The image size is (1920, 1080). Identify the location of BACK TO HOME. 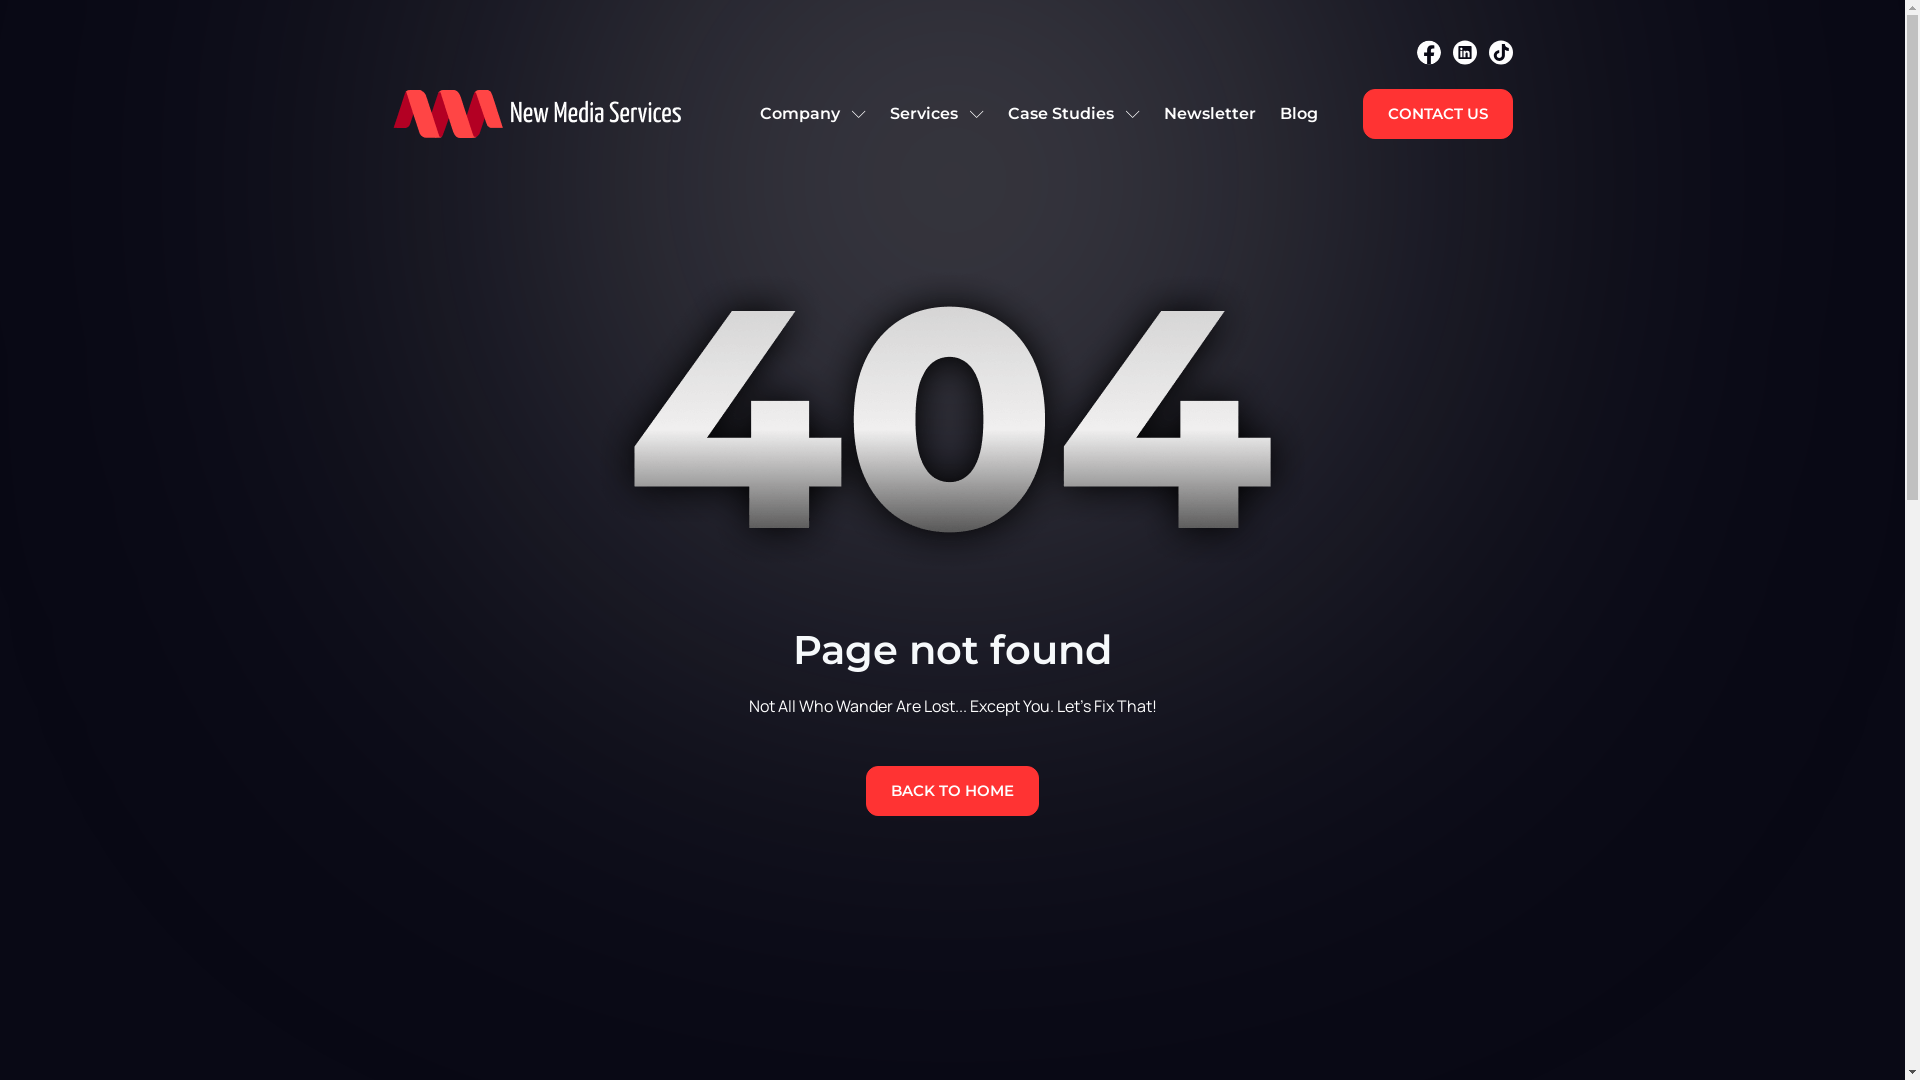
(952, 791).